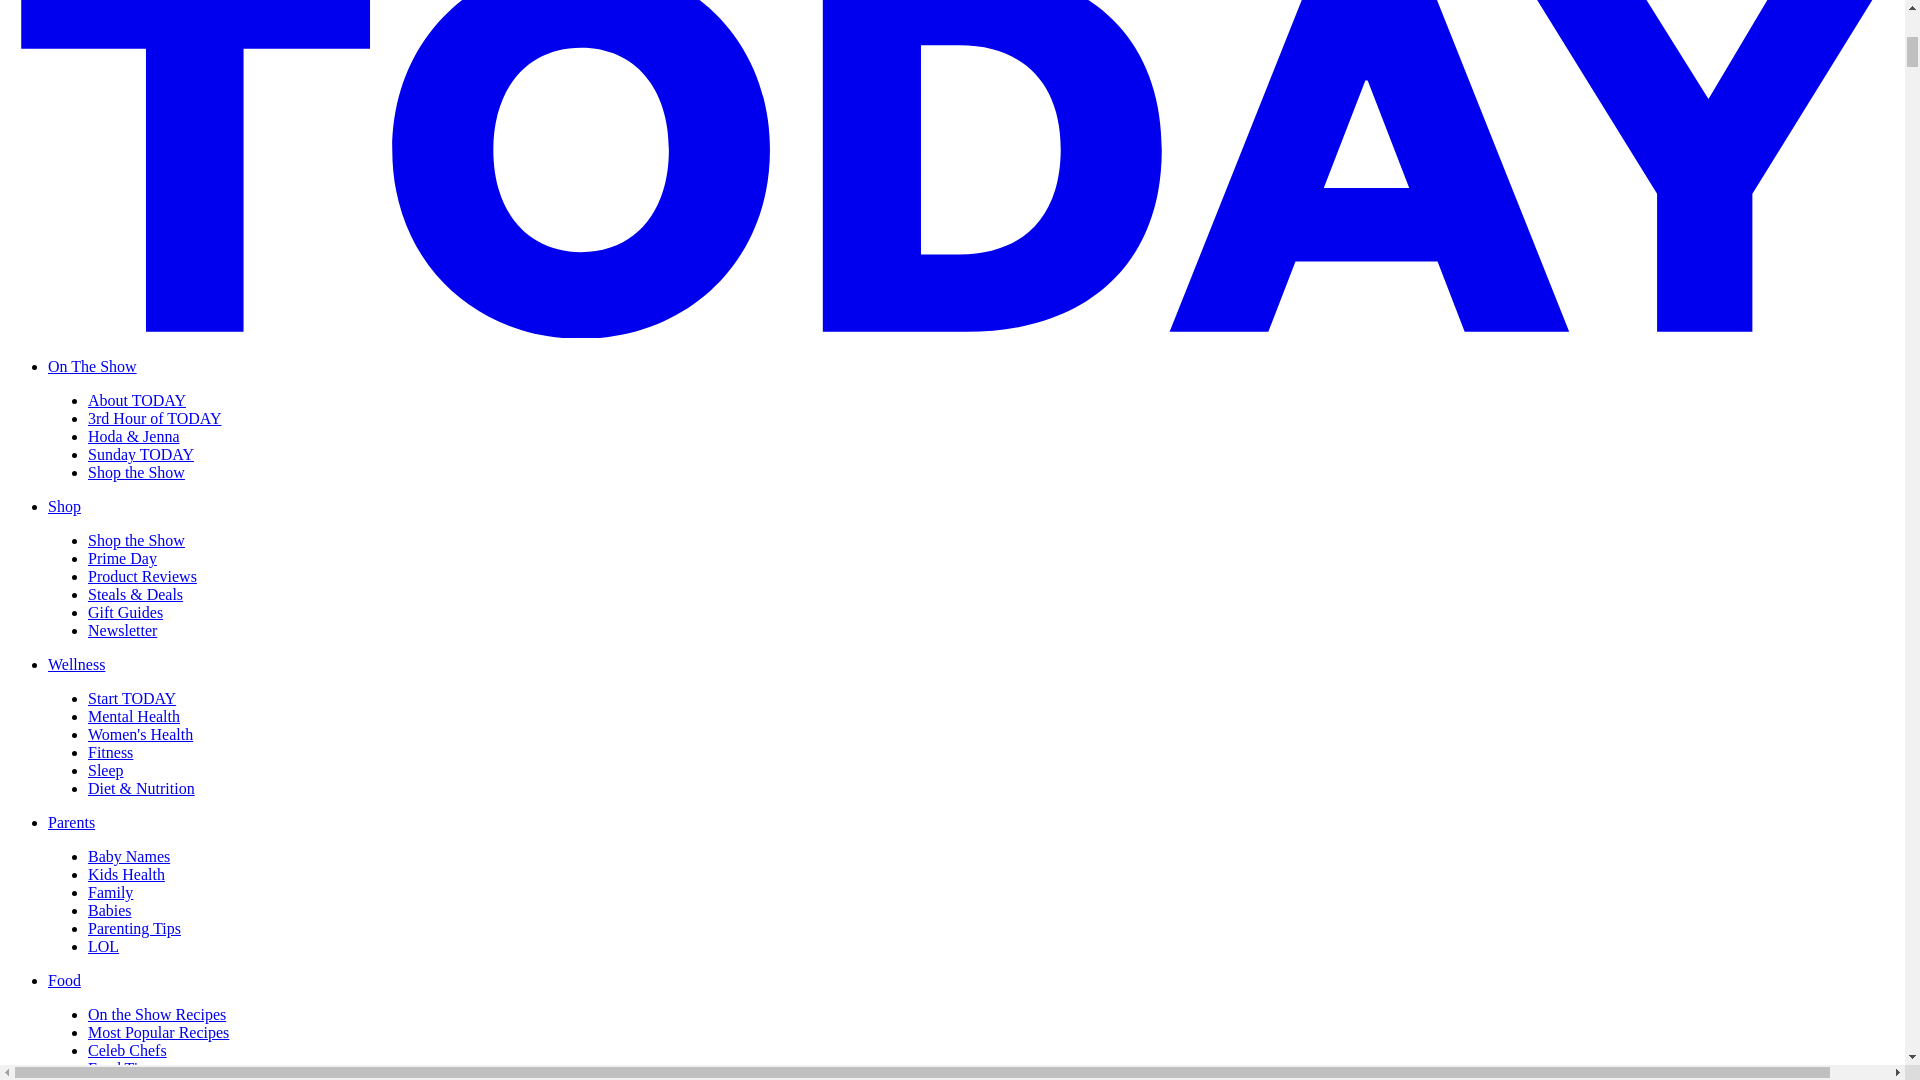 The image size is (1920, 1080). Describe the element at coordinates (122, 558) in the screenshot. I see `Prime Day` at that location.